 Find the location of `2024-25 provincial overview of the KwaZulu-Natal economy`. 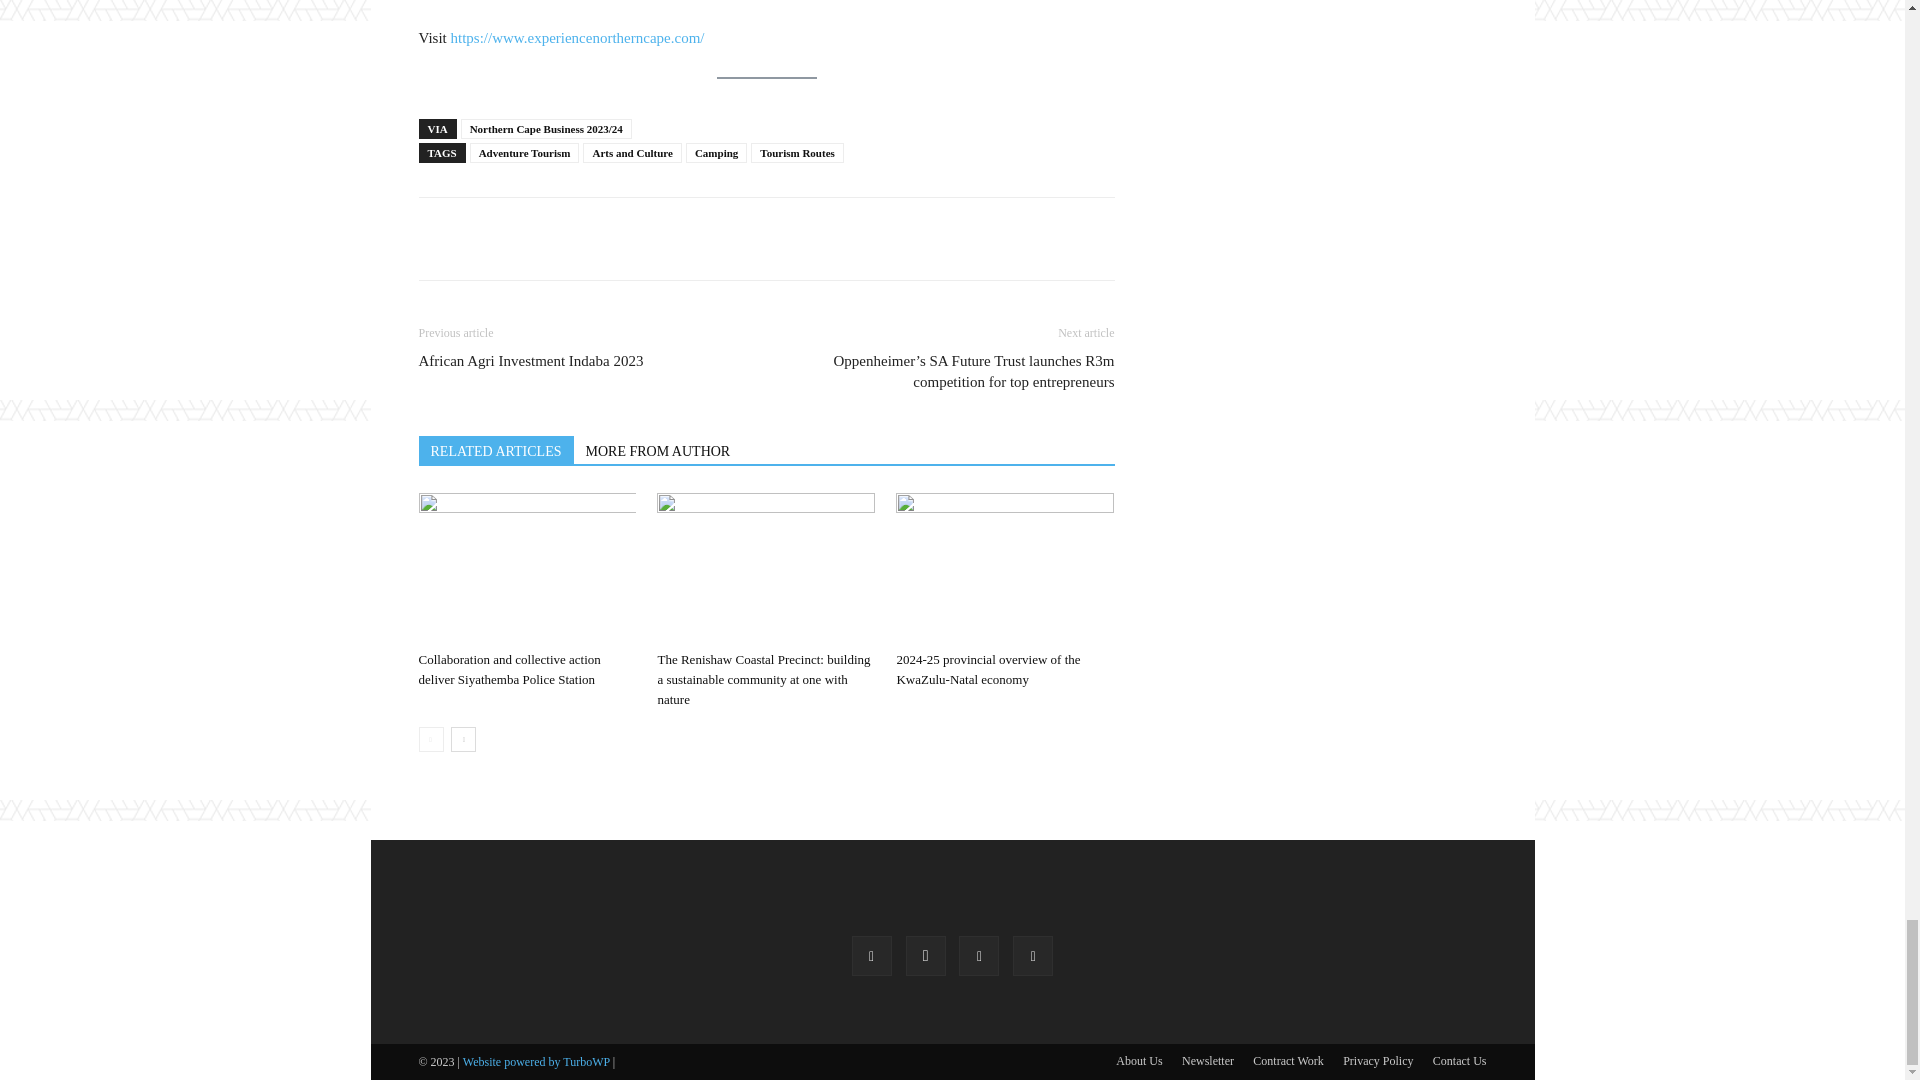

2024-25 provincial overview of the KwaZulu-Natal economy is located at coordinates (1004, 567).